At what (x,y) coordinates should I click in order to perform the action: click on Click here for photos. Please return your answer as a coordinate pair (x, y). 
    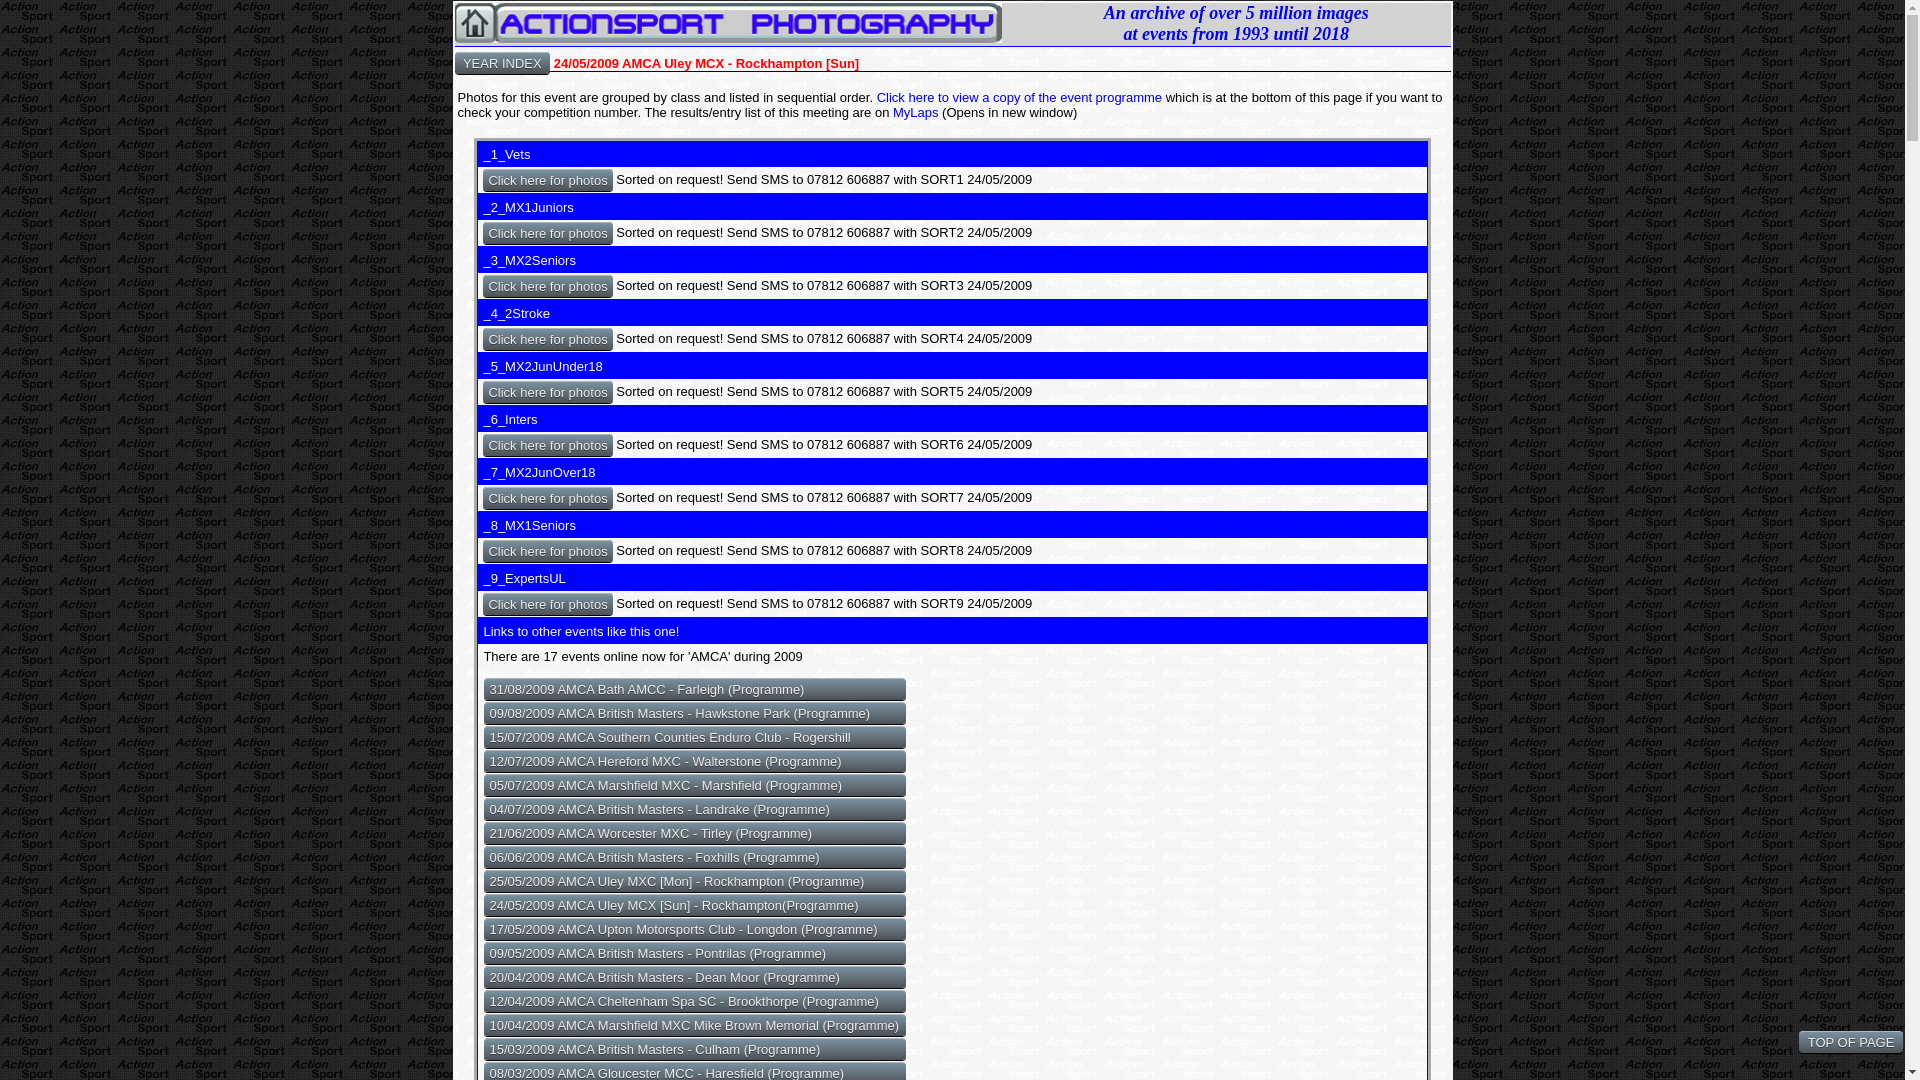
    Looking at the image, I should click on (548, 444).